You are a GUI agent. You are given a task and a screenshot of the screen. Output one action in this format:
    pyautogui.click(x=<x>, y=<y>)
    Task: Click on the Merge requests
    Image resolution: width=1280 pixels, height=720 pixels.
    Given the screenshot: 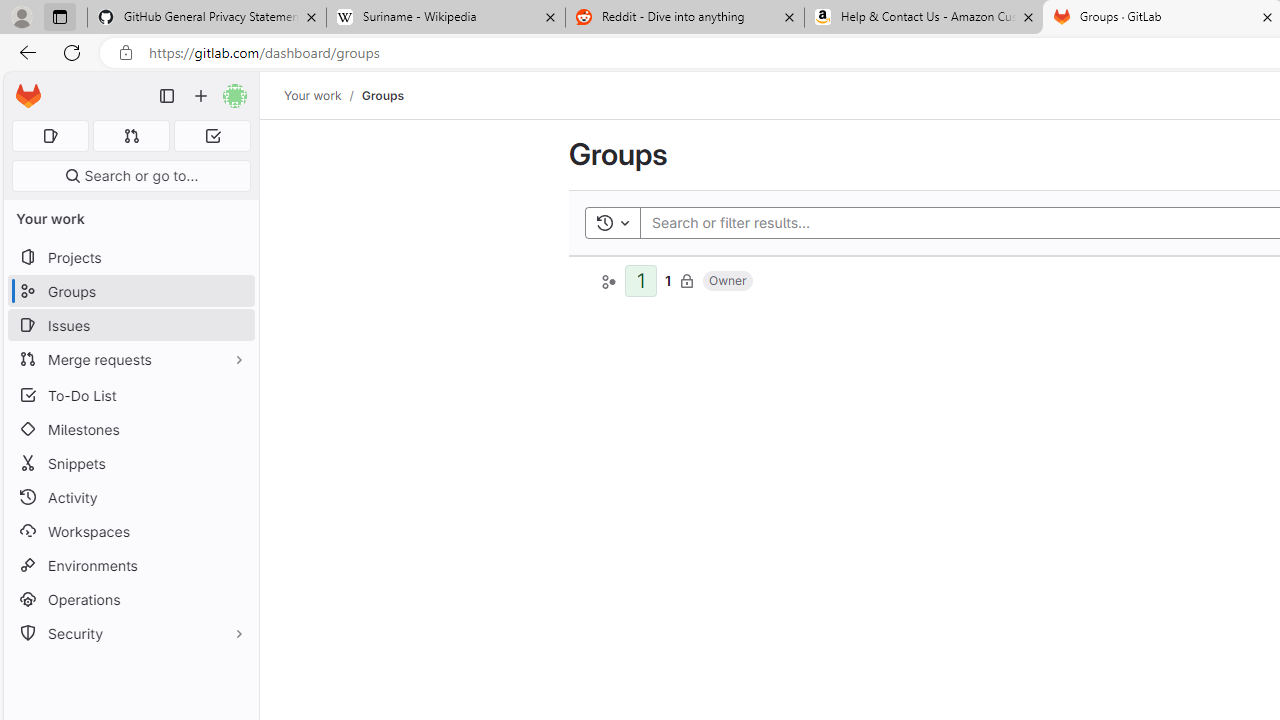 What is the action you would take?
    pyautogui.click(x=130, y=358)
    